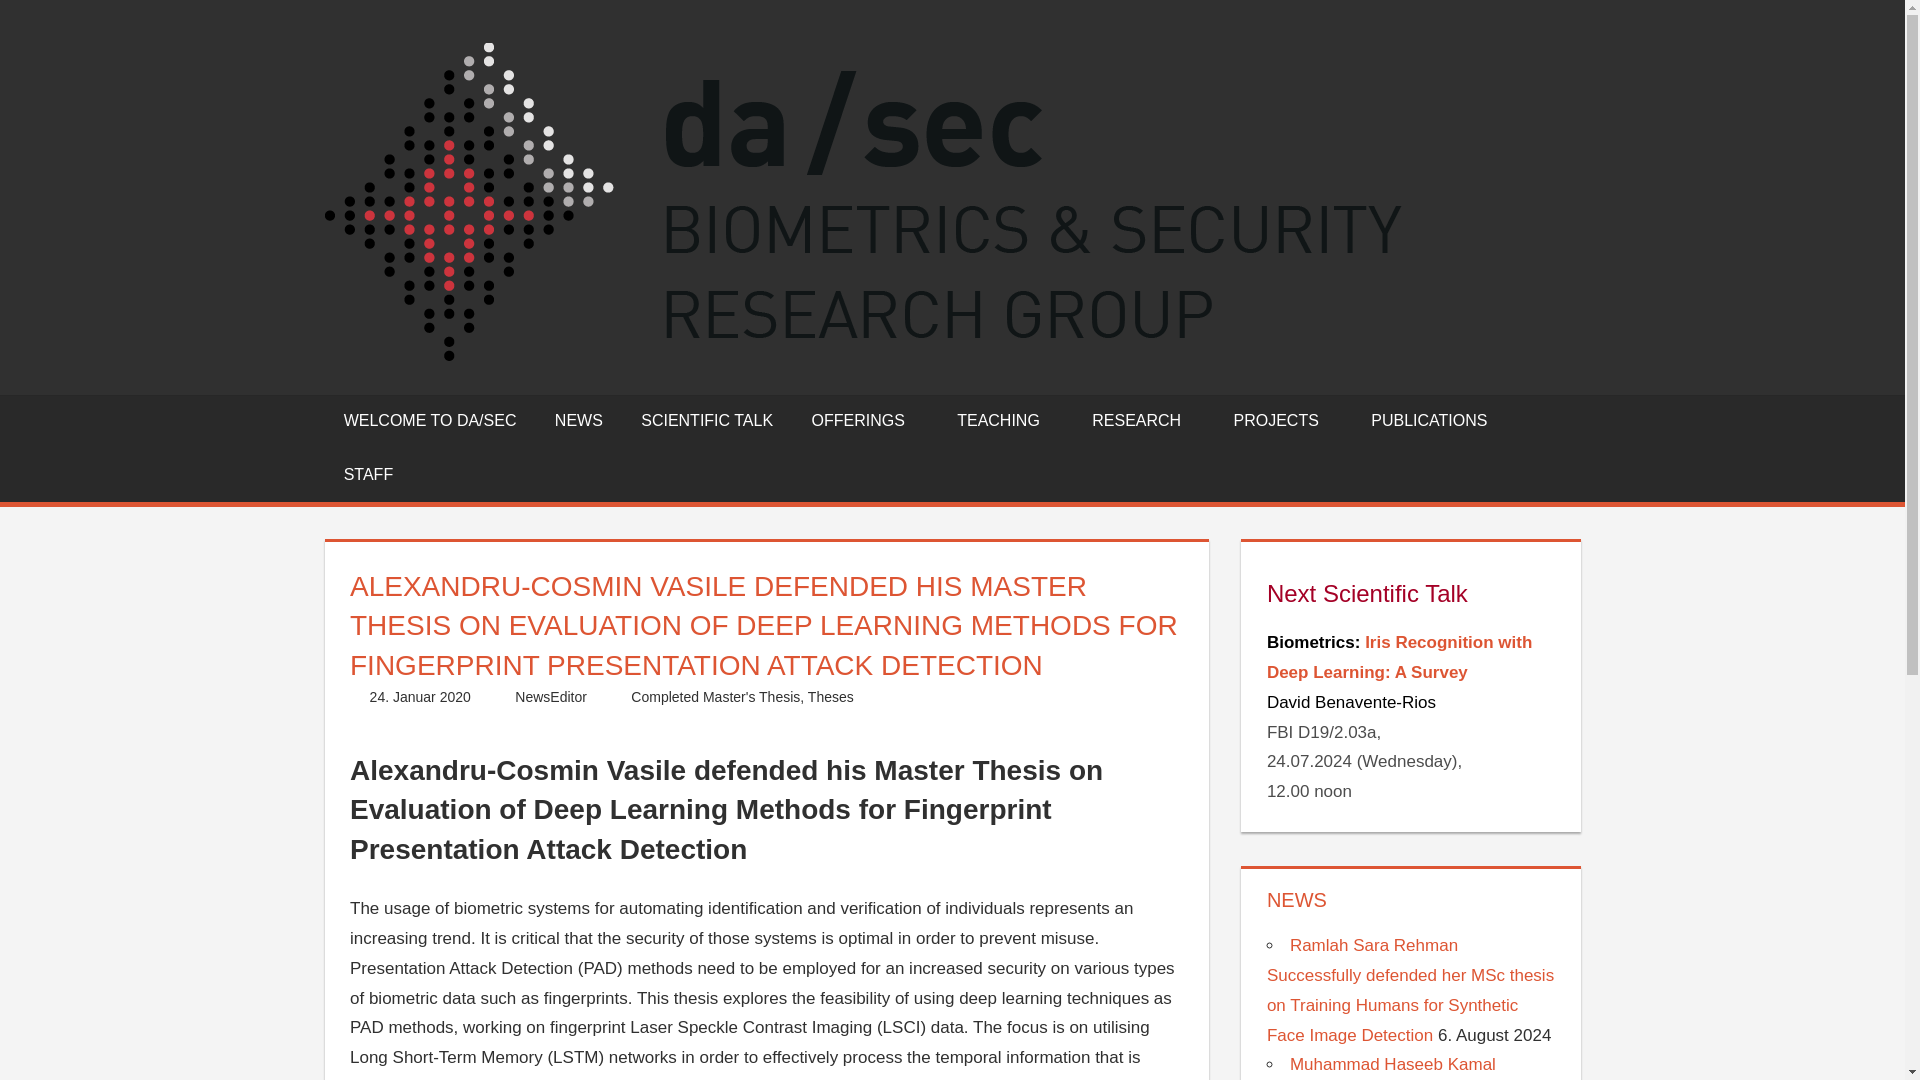  Describe the element at coordinates (706, 421) in the screenshot. I see `SCIENTIFIC TALK` at that location.